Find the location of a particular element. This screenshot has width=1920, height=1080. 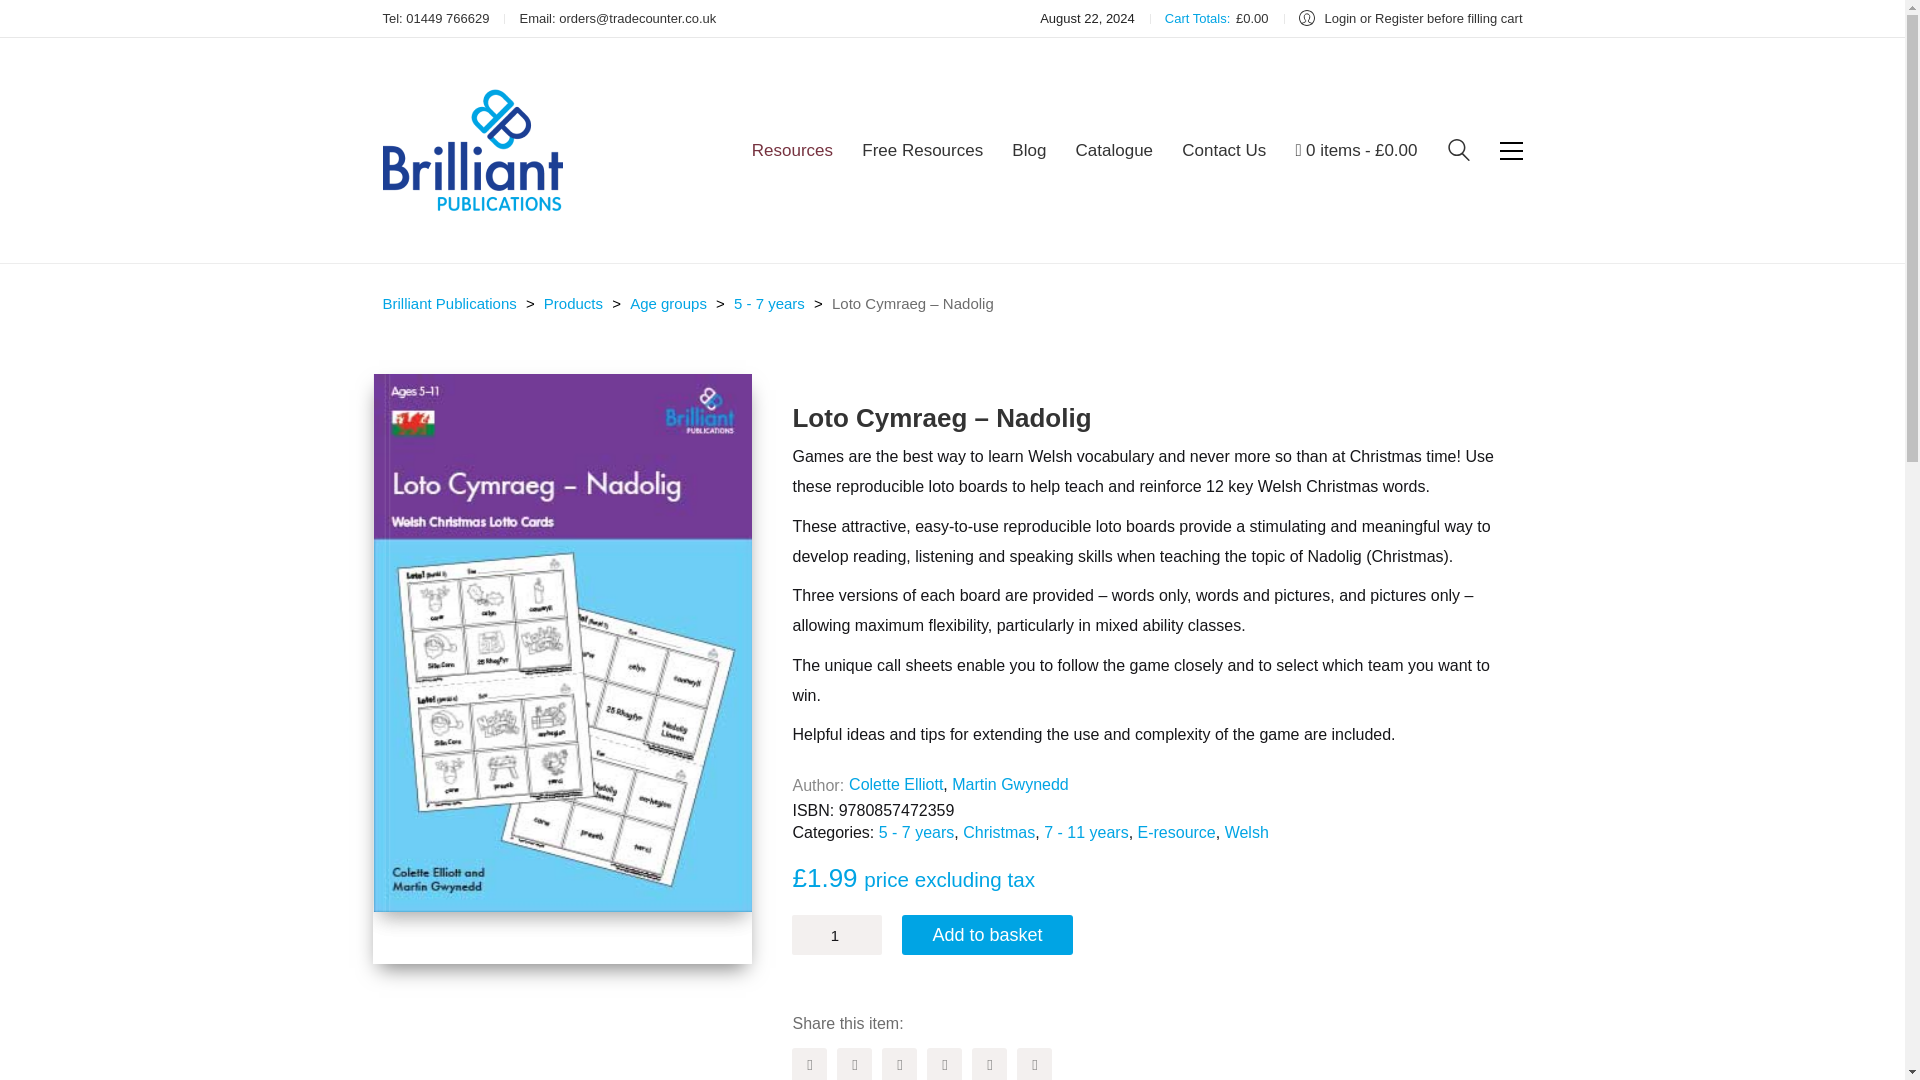

Go to the 5 - 7 years Category archives. is located at coordinates (768, 304).